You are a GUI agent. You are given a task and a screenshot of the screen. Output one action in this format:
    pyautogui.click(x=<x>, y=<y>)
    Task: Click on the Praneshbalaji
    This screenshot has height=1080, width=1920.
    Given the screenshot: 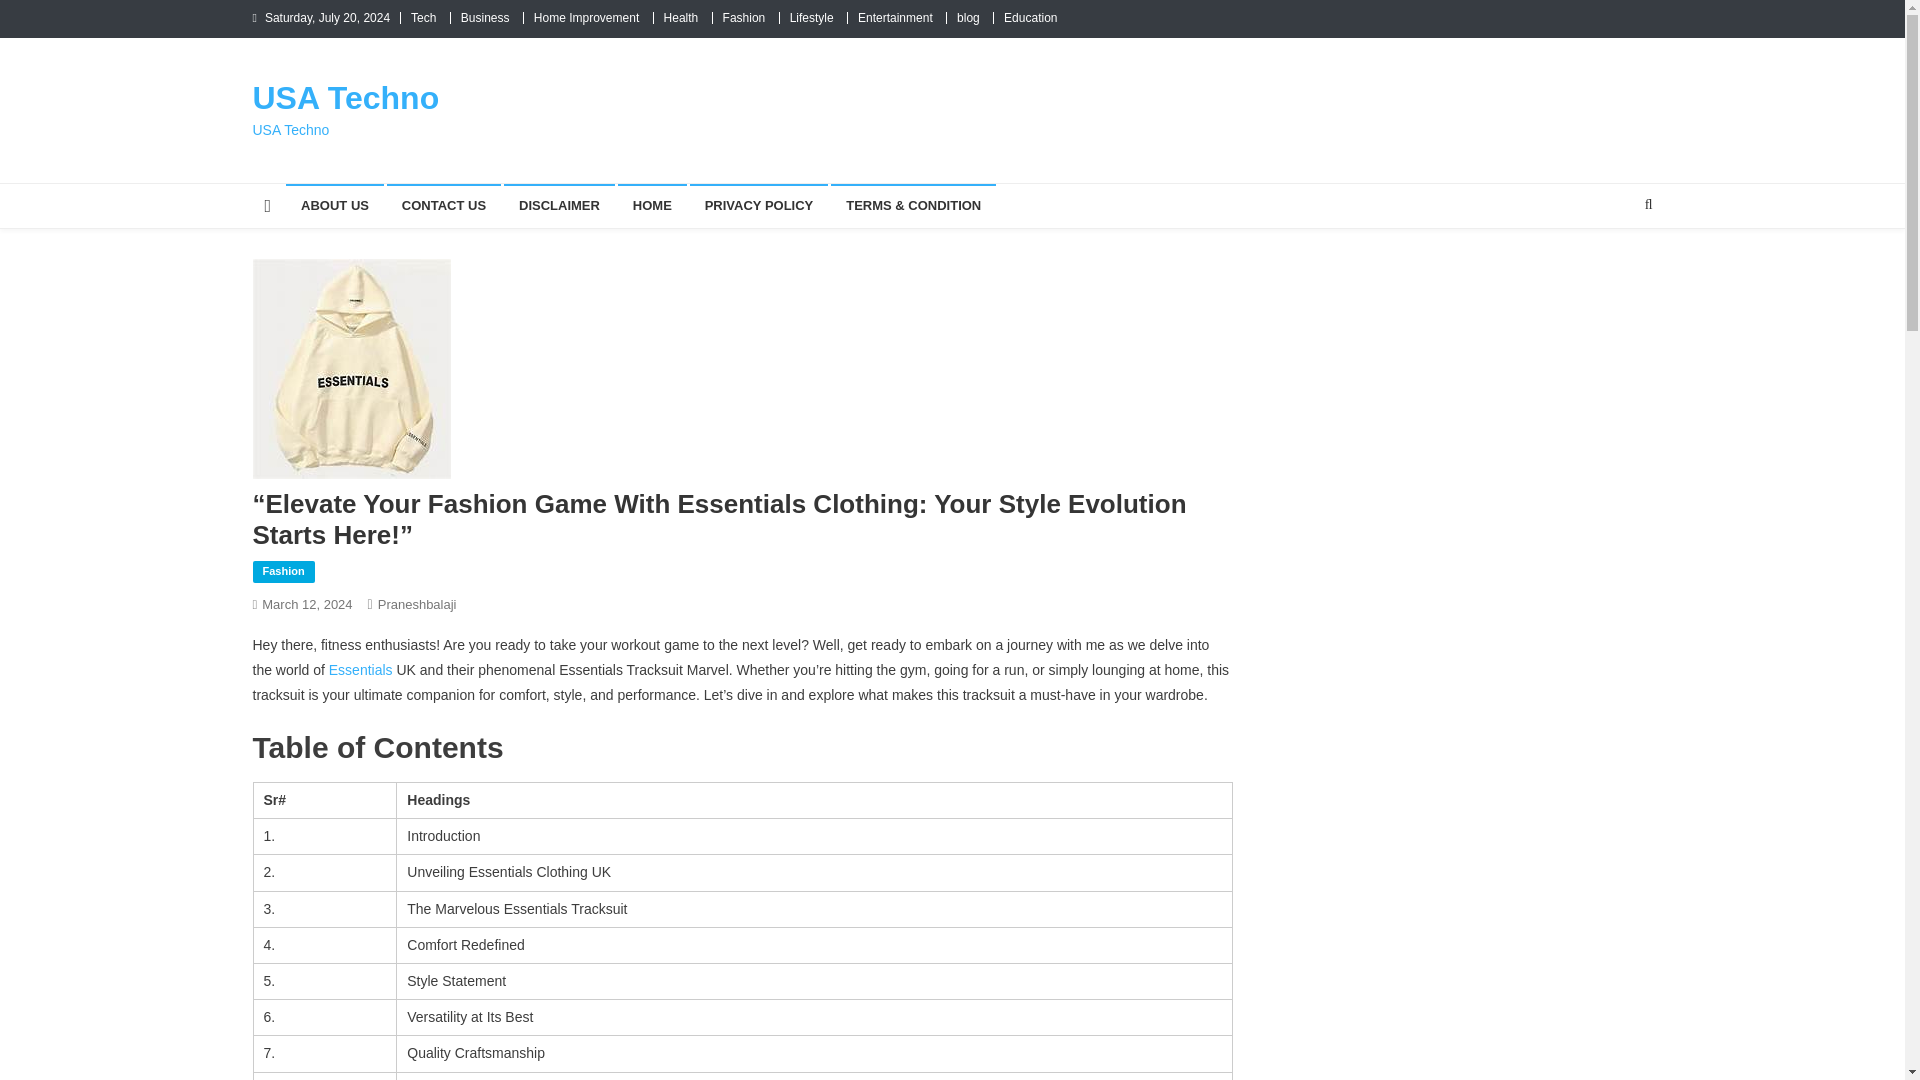 What is the action you would take?
    pyautogui.click(x=417, y=604)
    